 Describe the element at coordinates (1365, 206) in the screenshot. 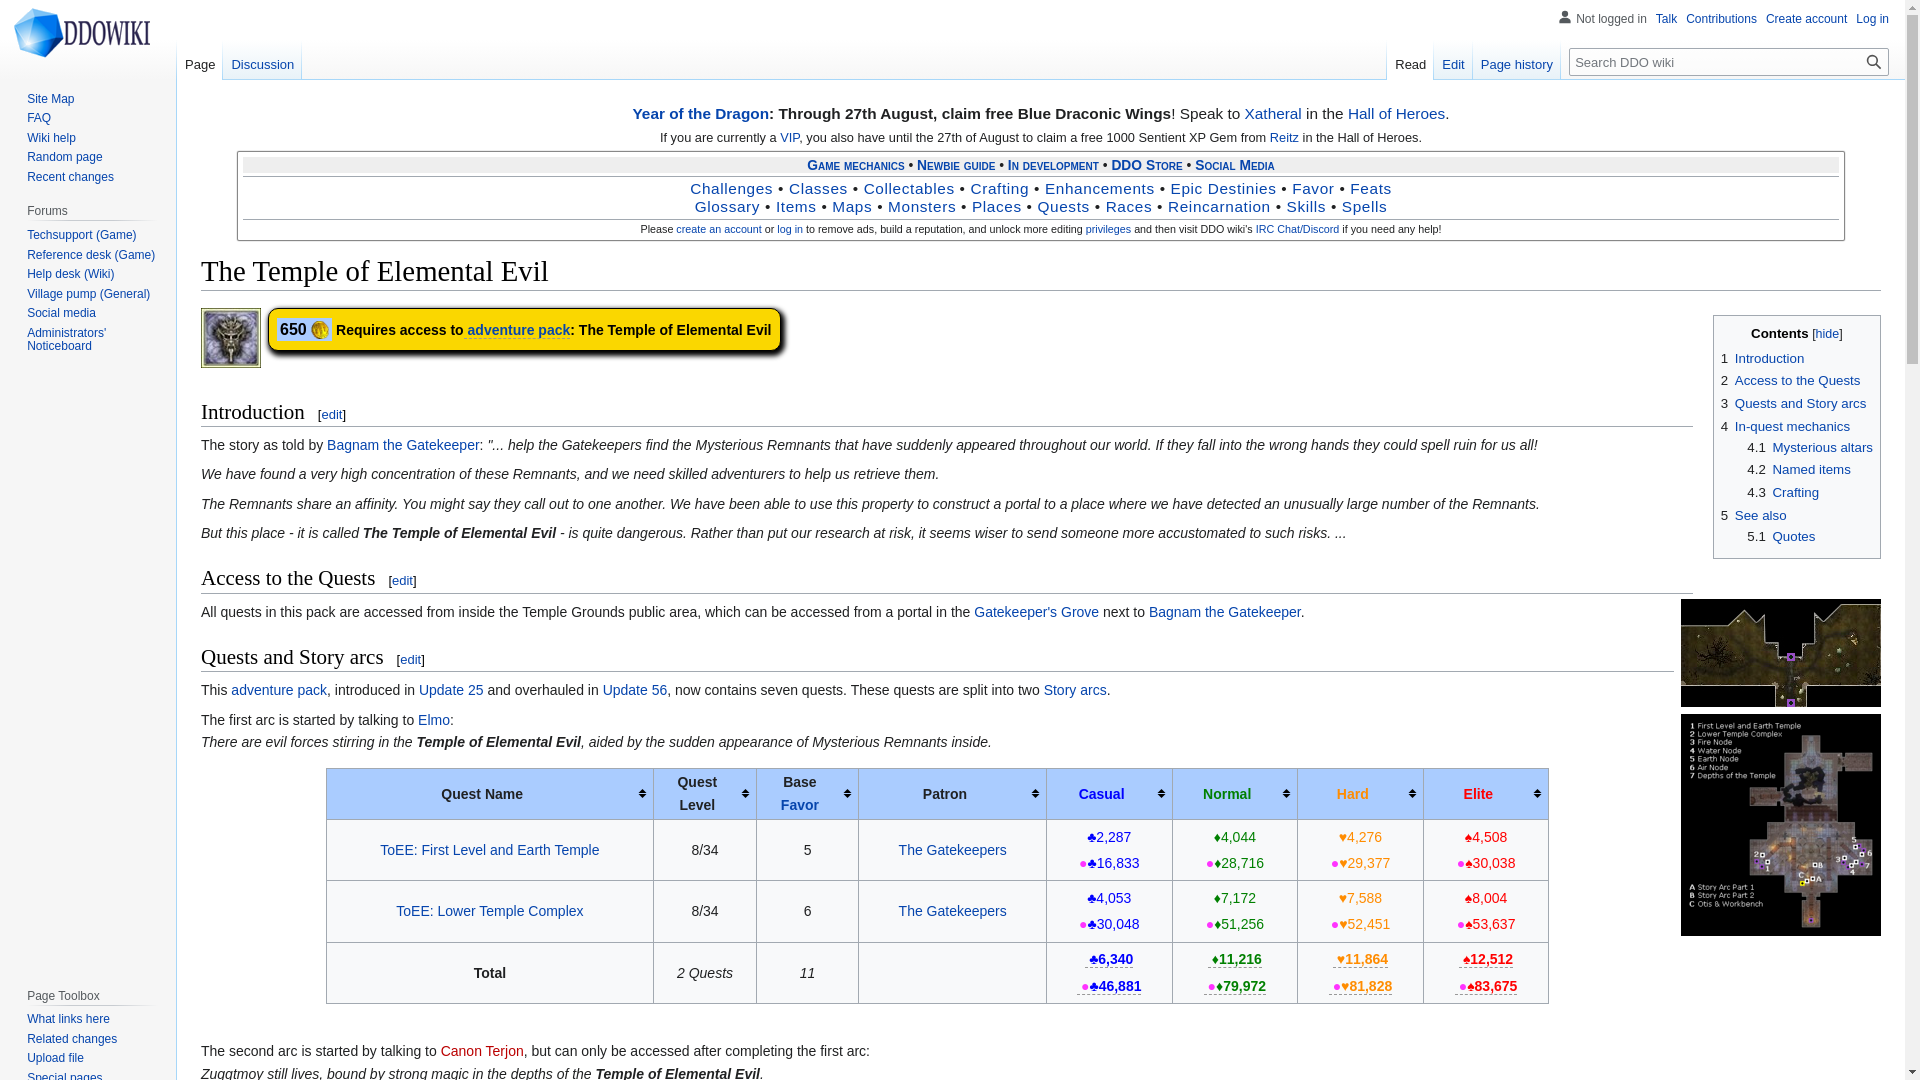

I see `Spells` at that location.